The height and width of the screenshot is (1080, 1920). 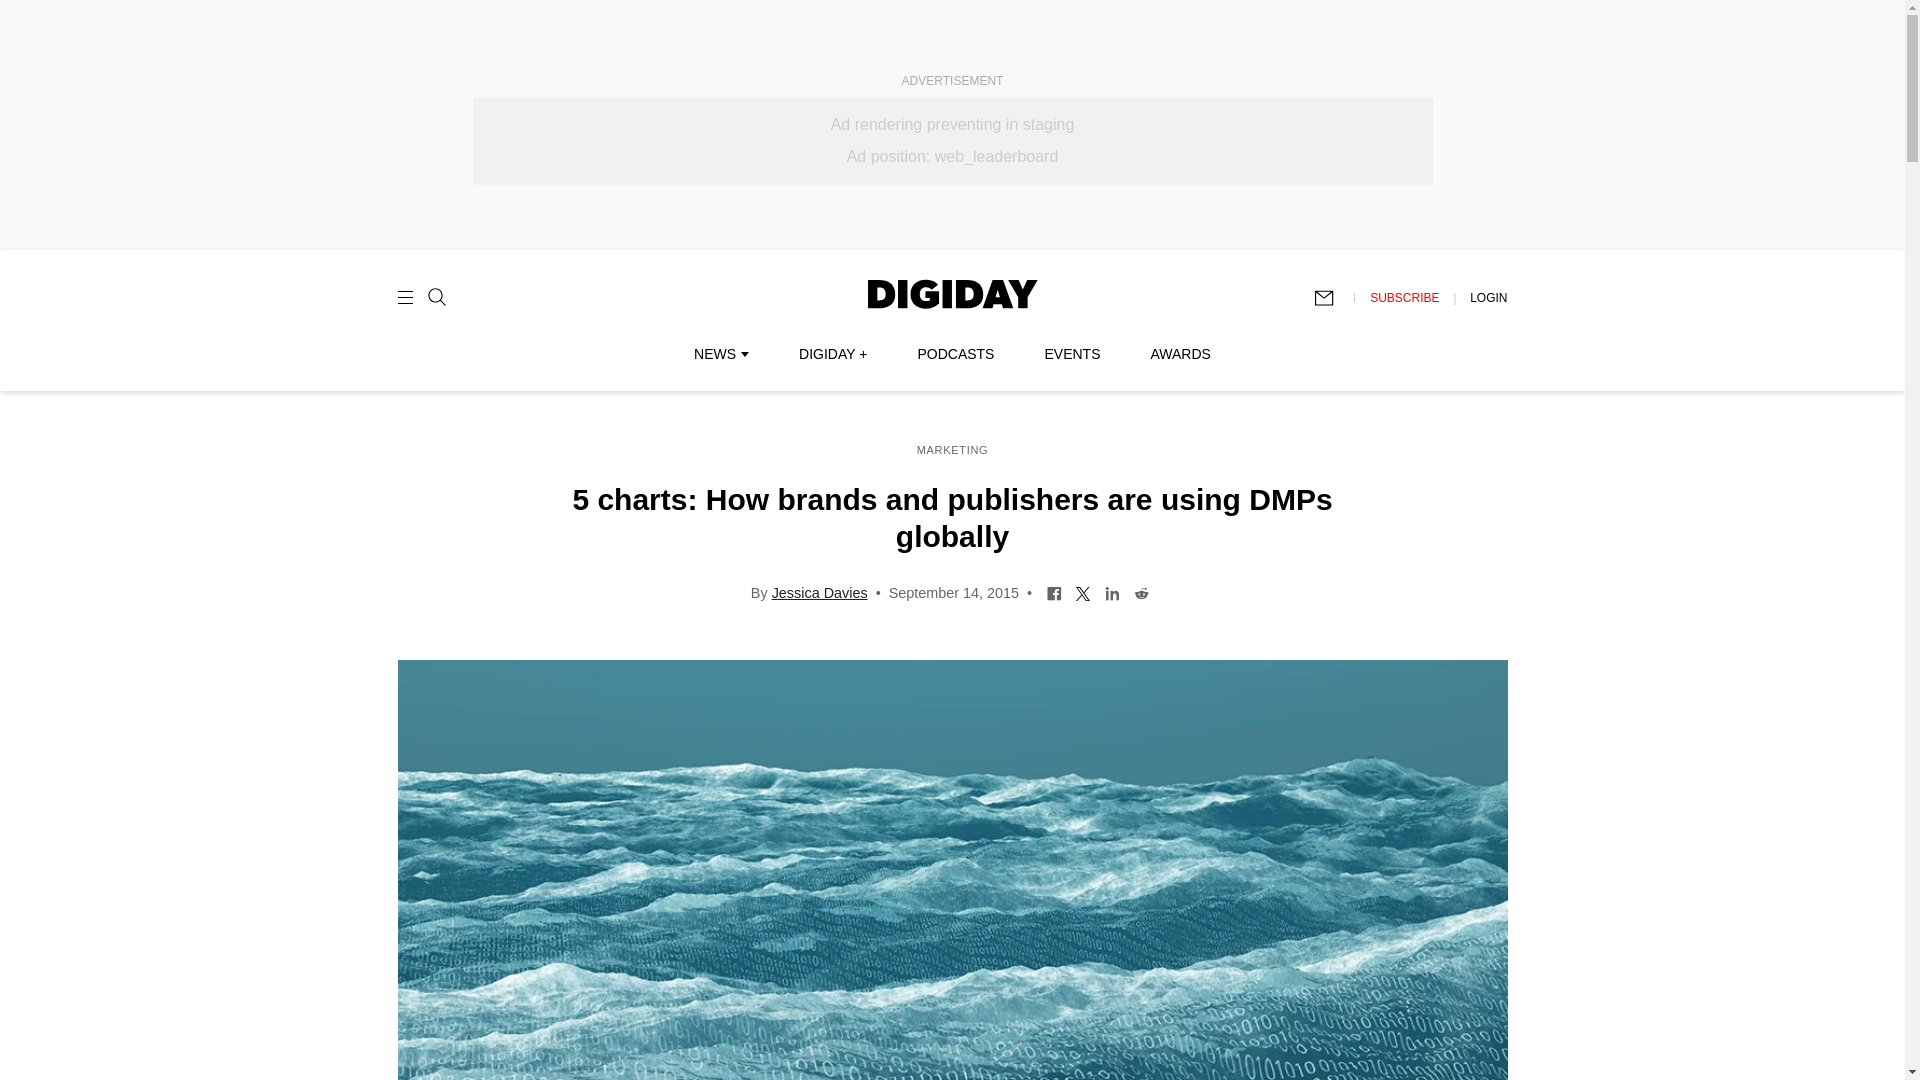 I want to click on Share on LinkedIn, so click(x=1112, y=592).